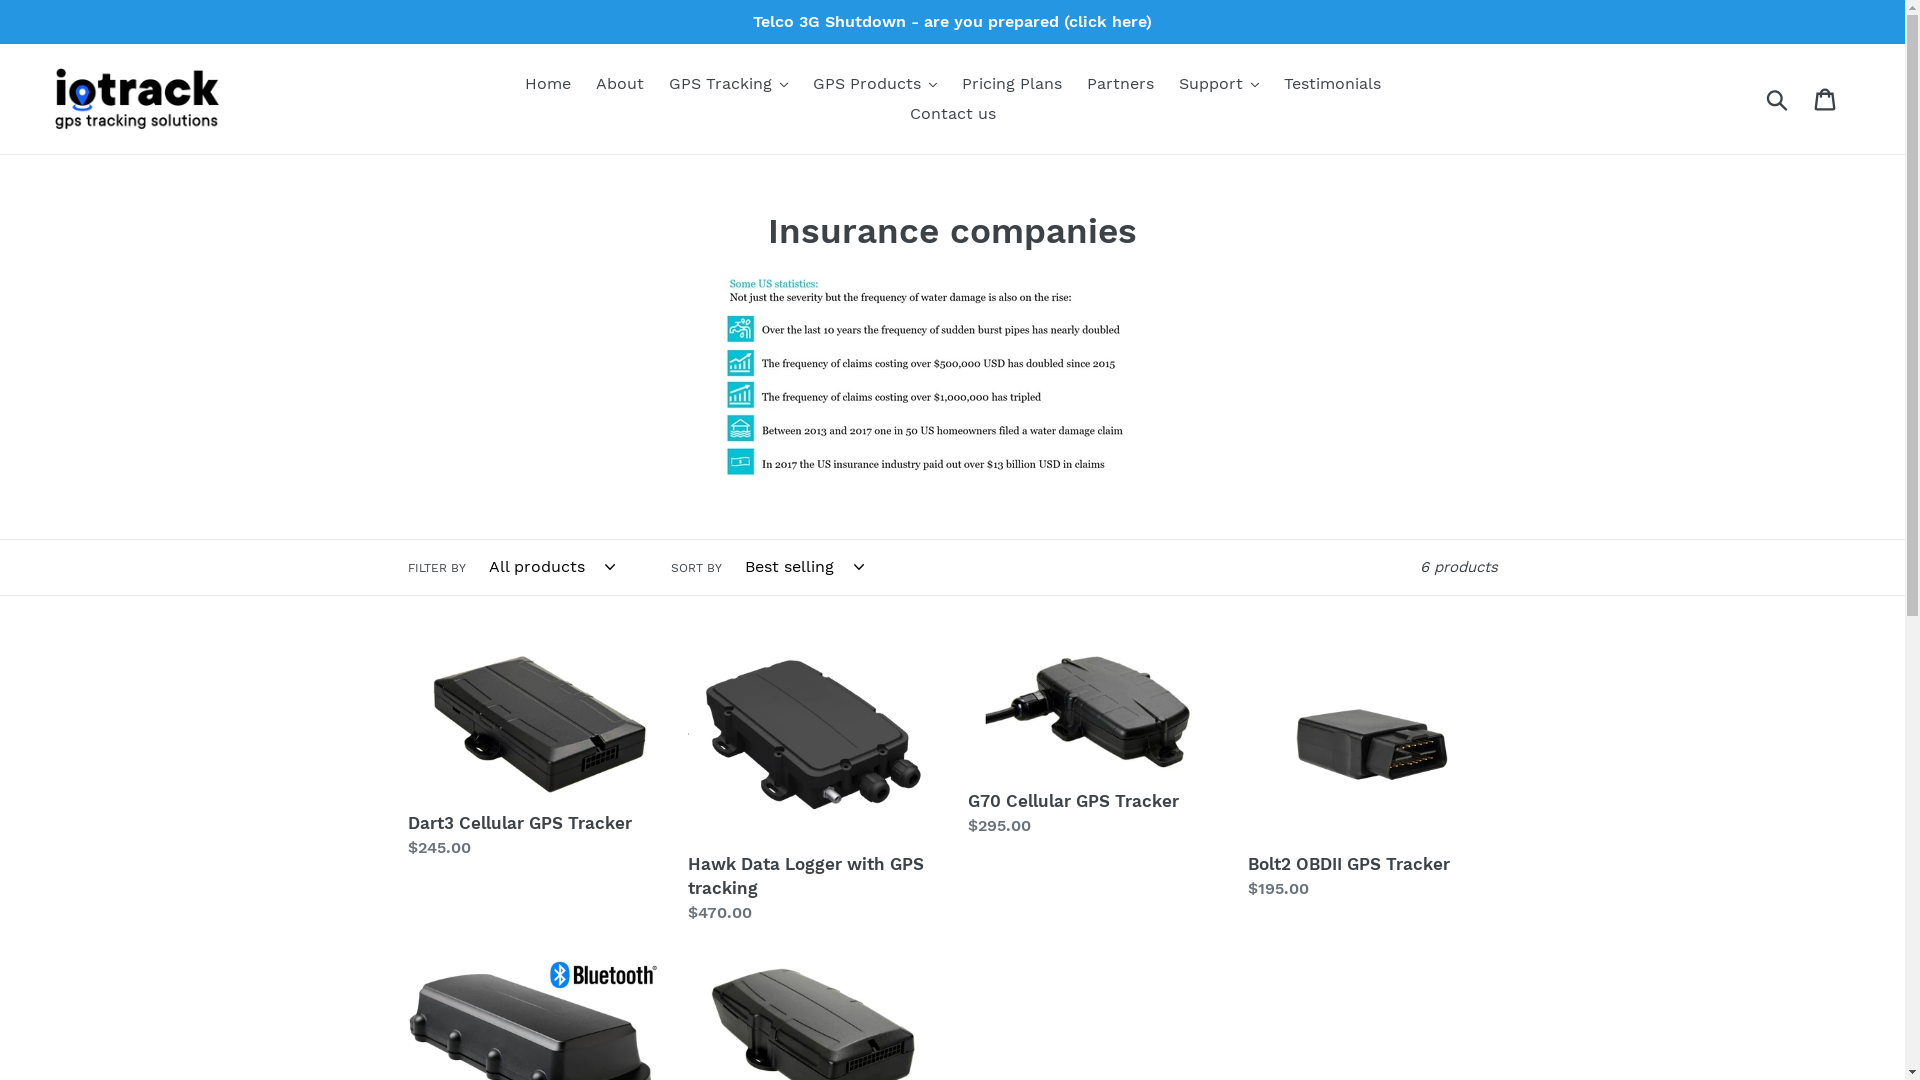 Image resolution: width=1920 pixels, height=1080 pixels. Describe the element at coordinates (1120, 84) in the screenshot. I see `Partners` at that location.